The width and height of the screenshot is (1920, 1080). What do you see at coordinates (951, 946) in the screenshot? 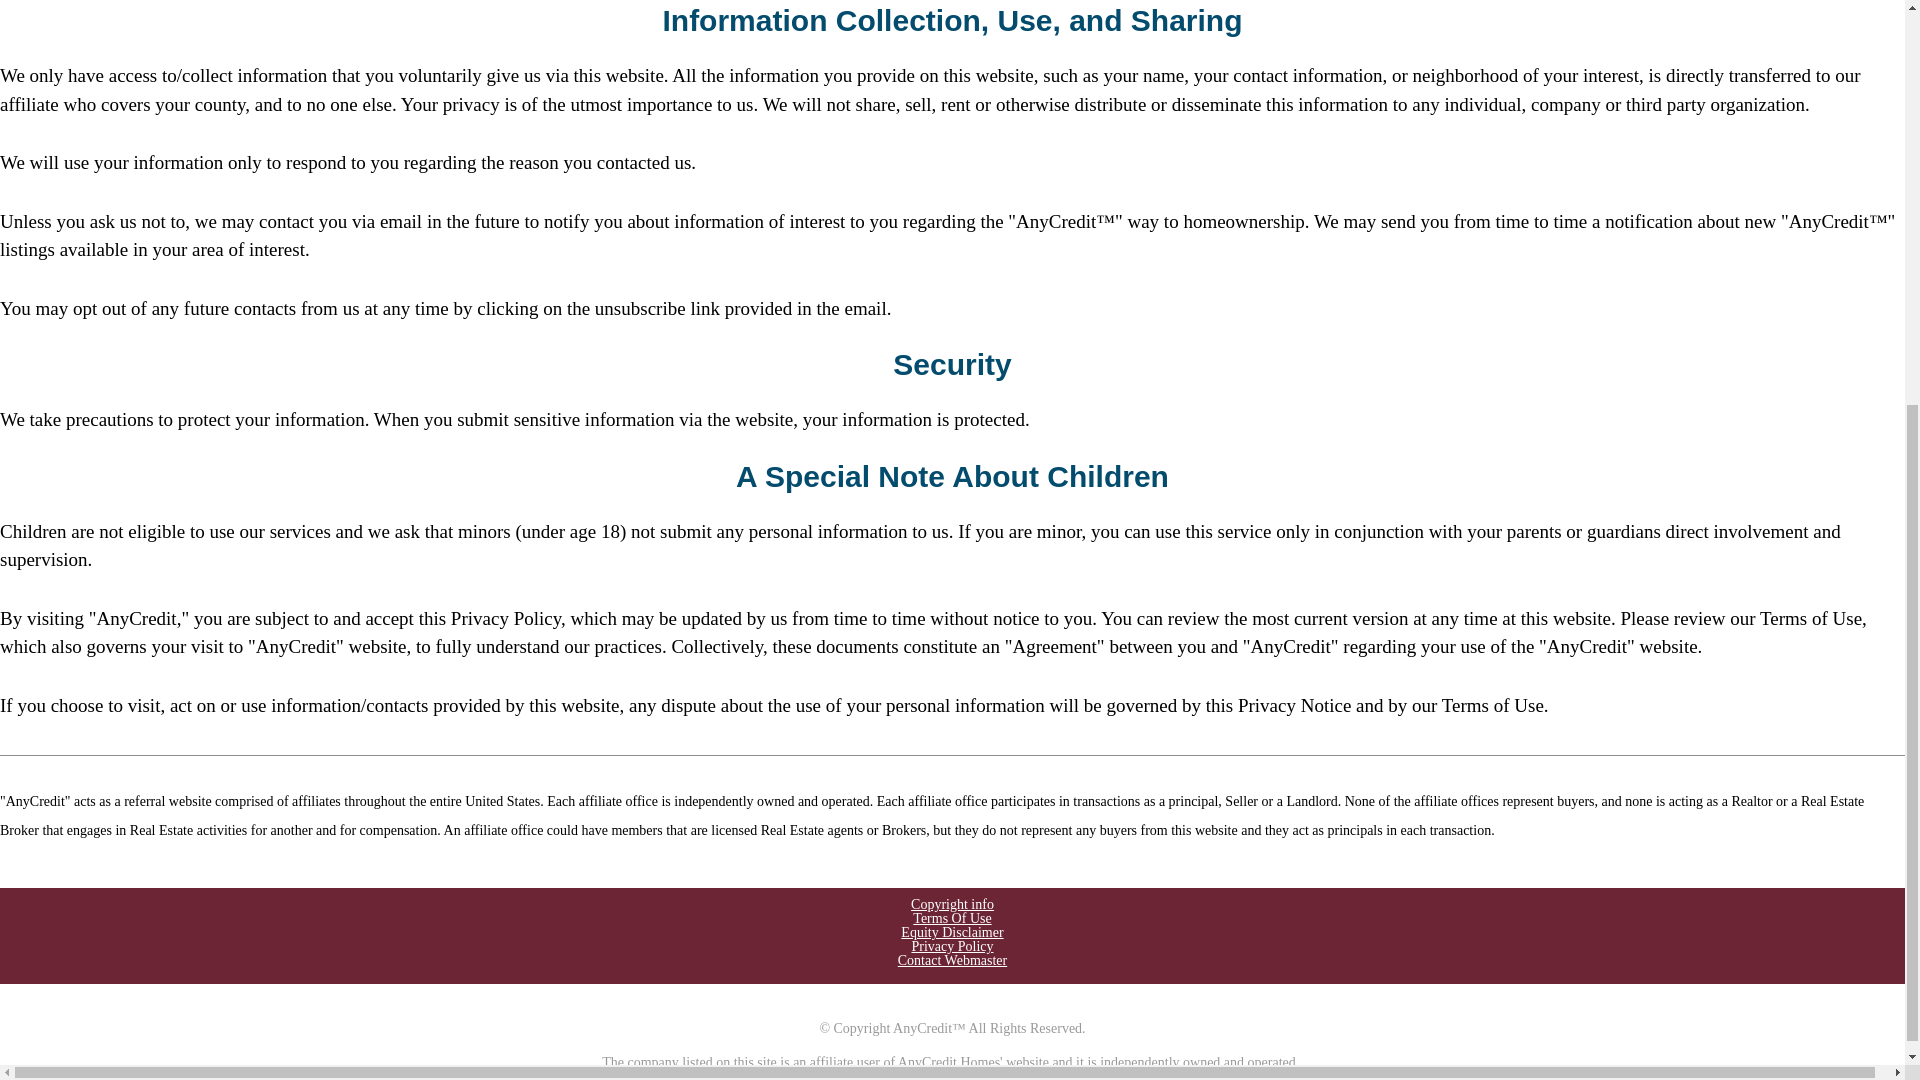
I see `Privacy Policy` at bounding box center [951, 946].